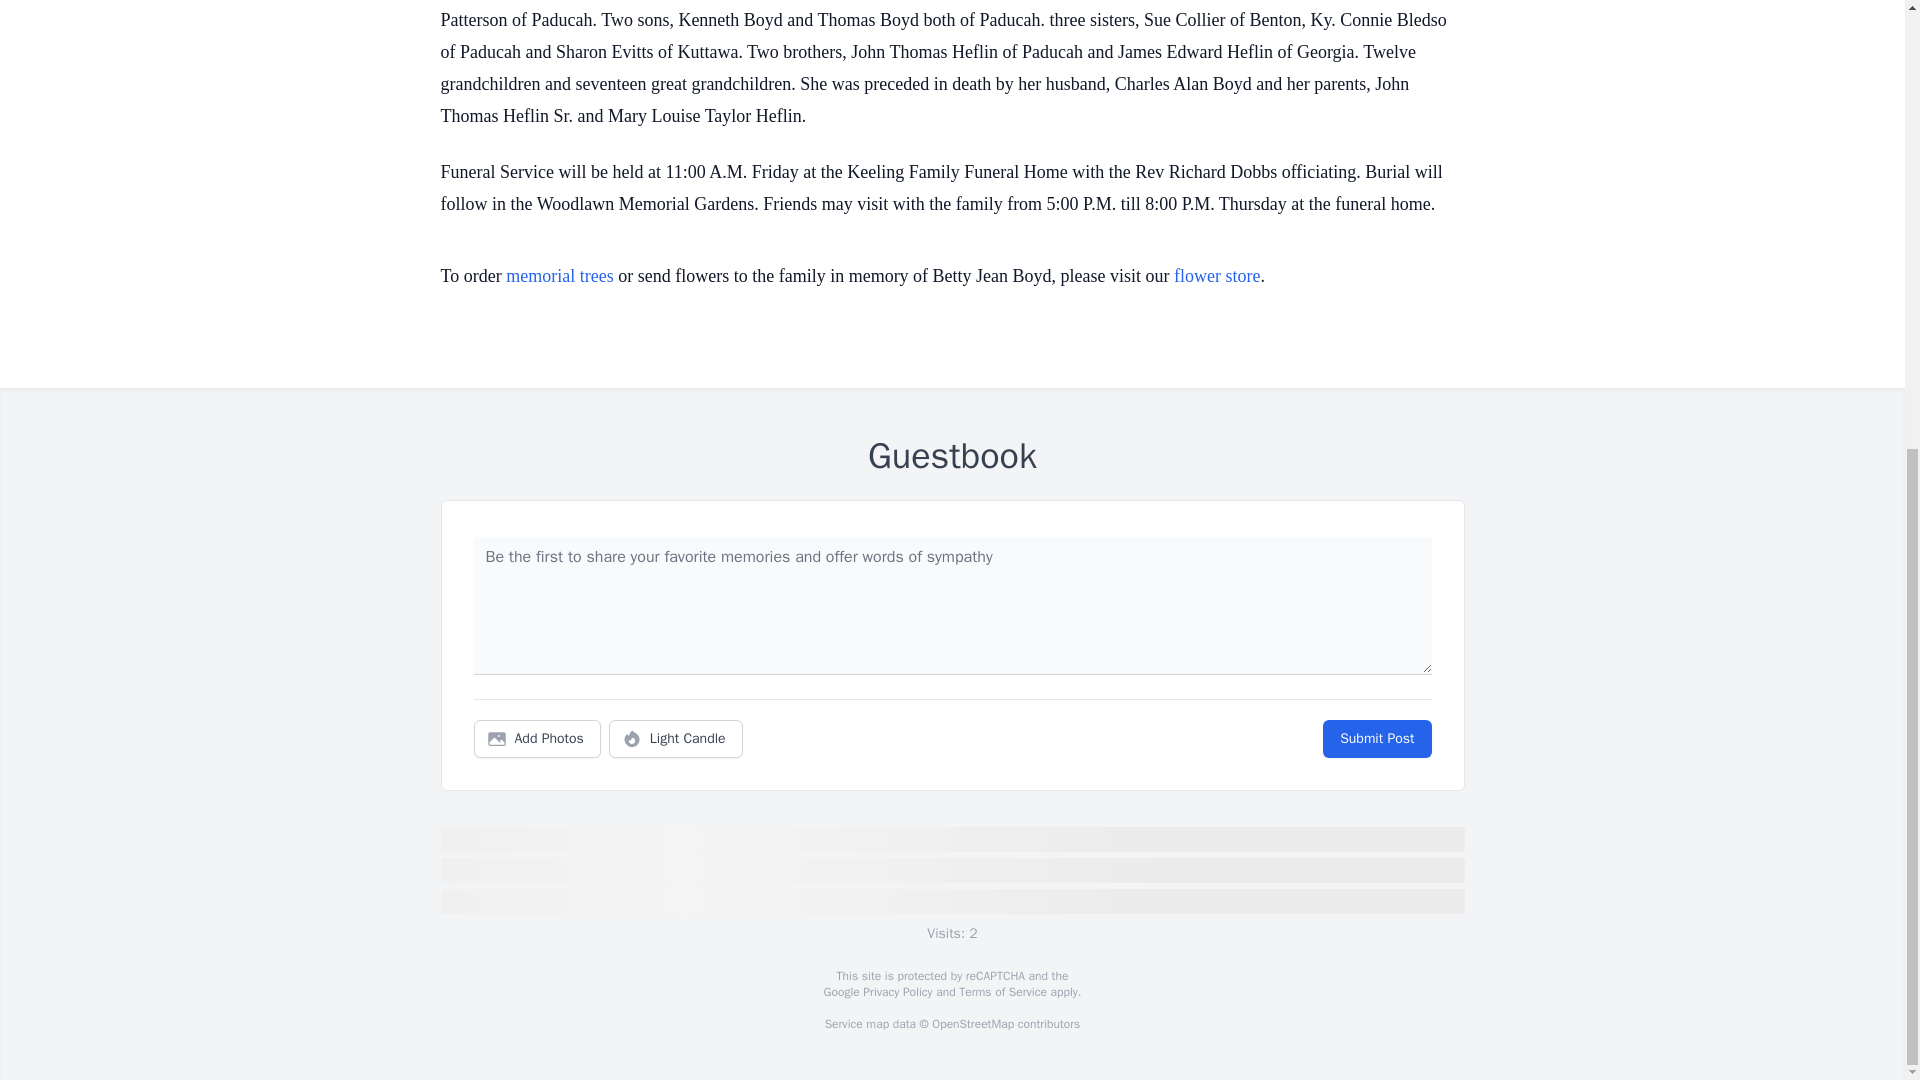  I want to click on memorial trees, so click(559, 276).